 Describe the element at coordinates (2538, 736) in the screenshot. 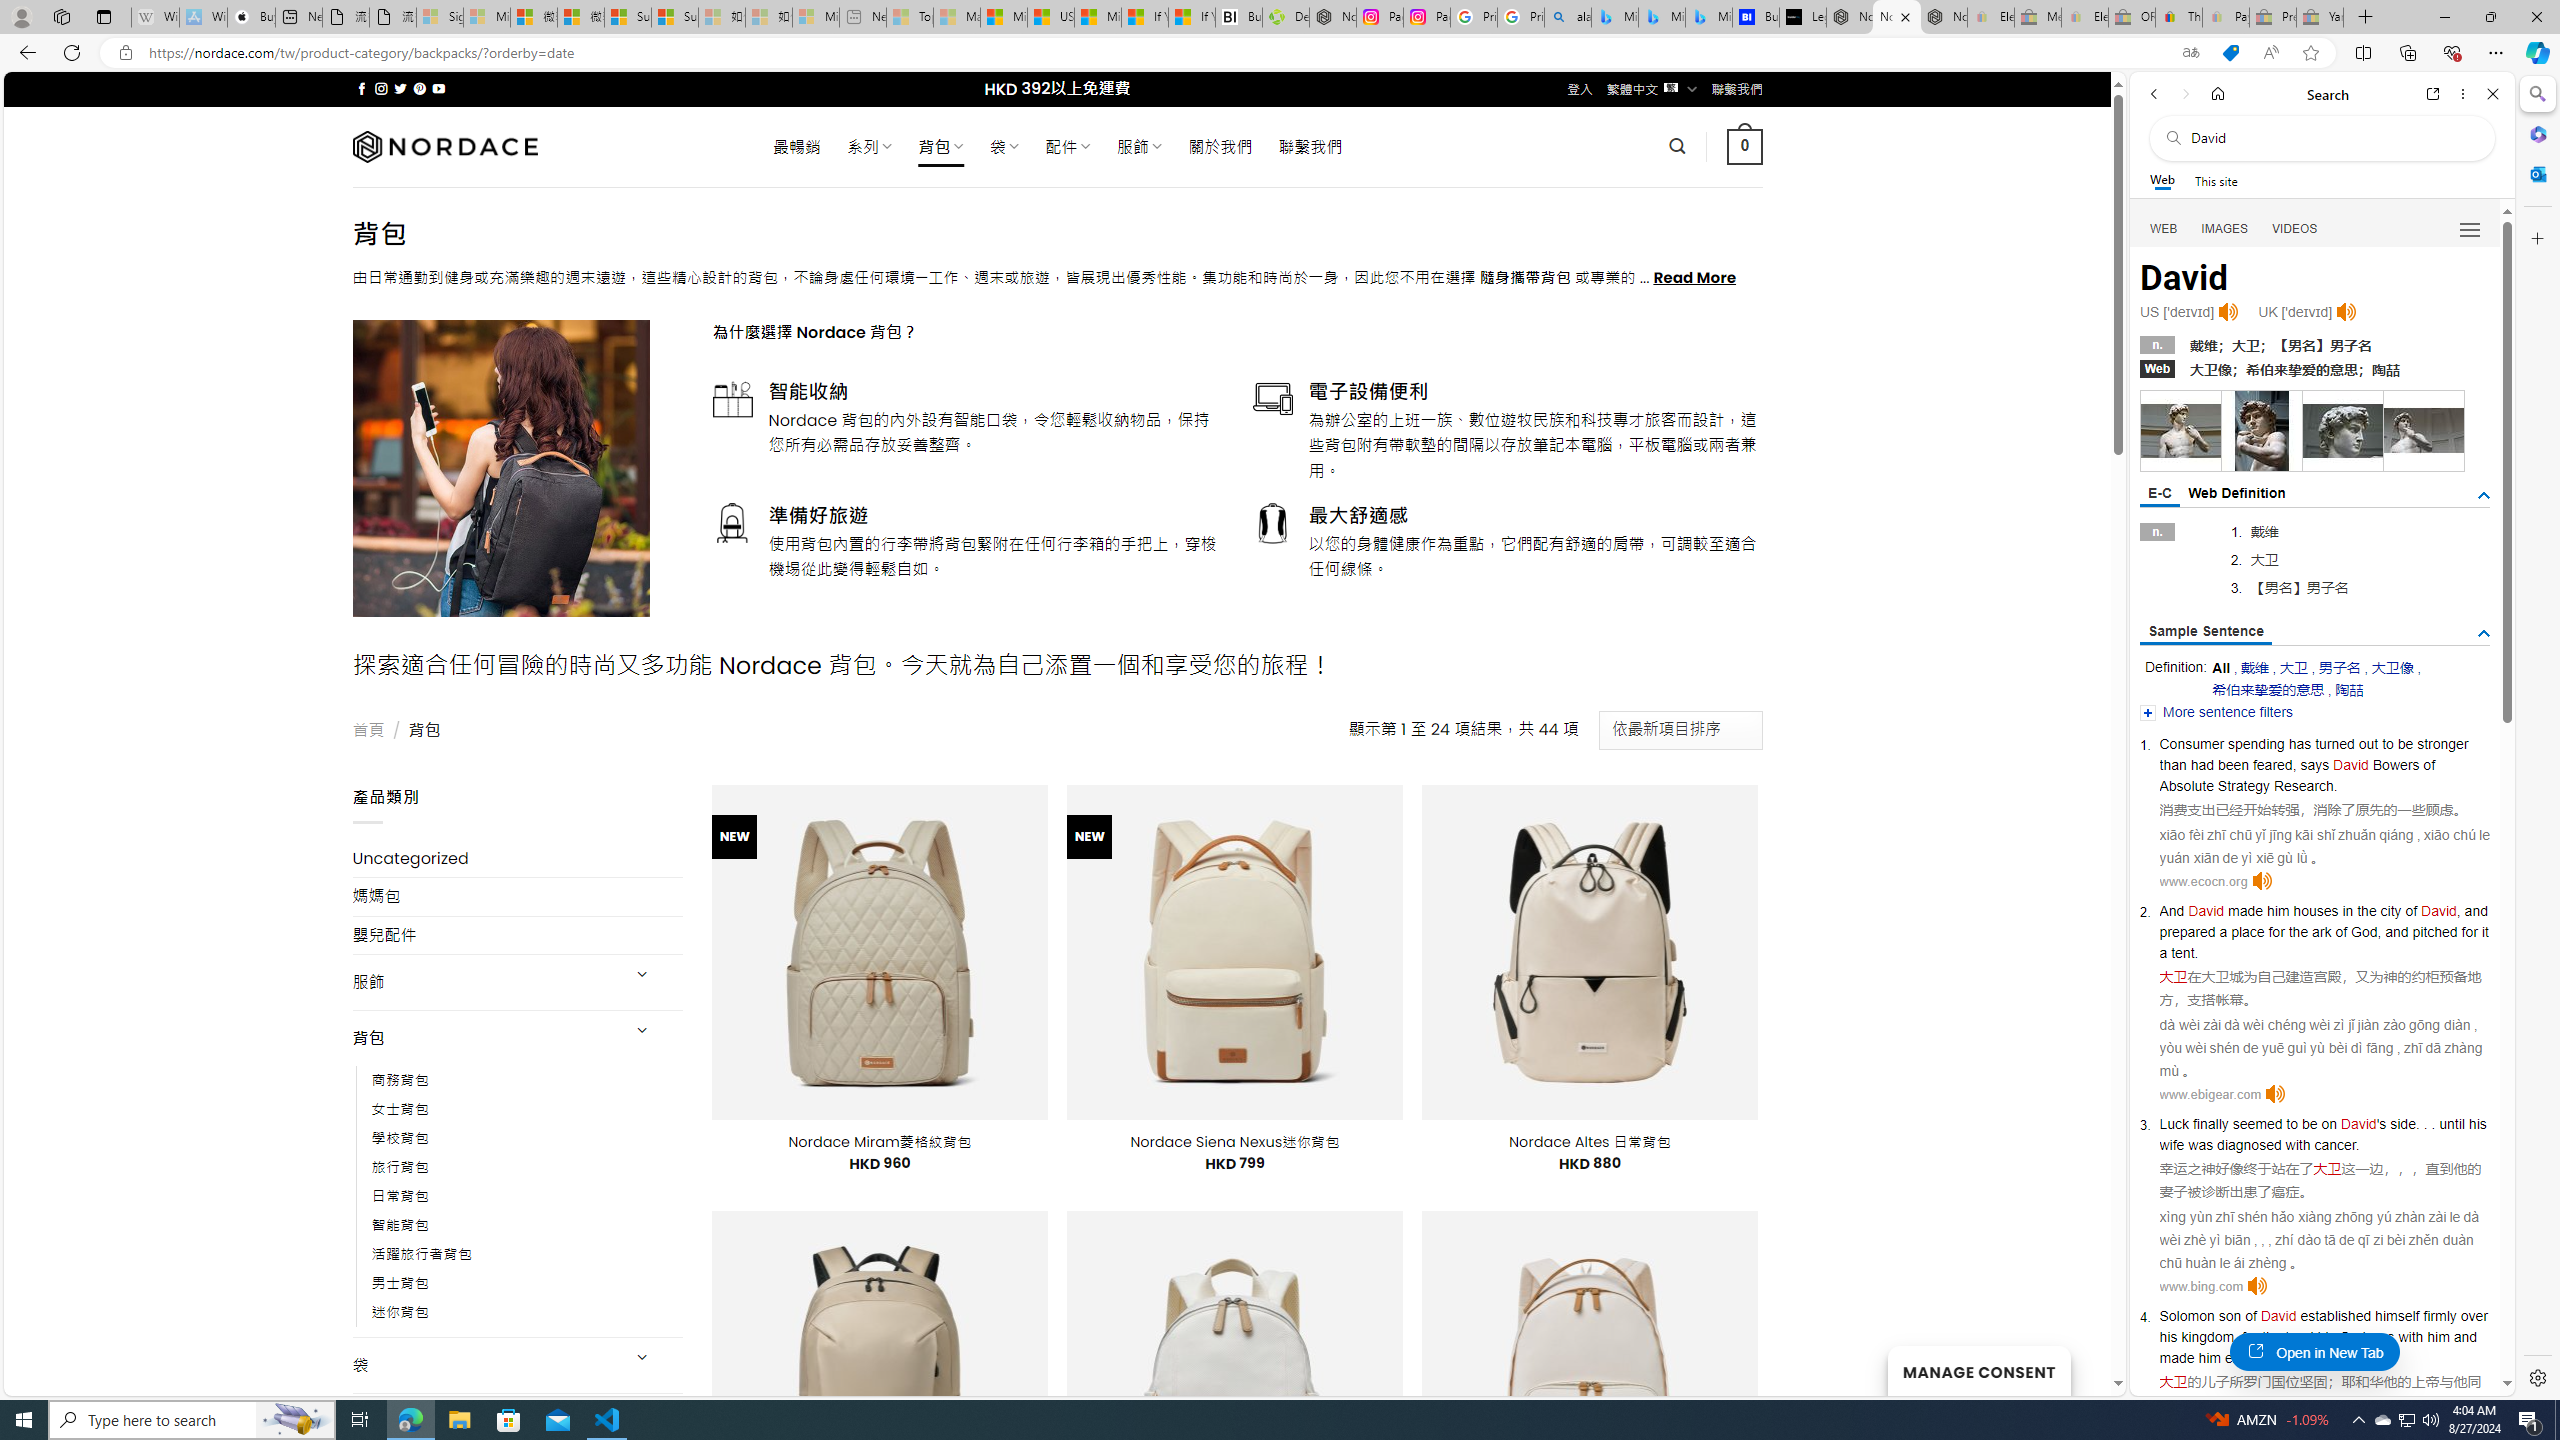

I see `Side bar` at that location.